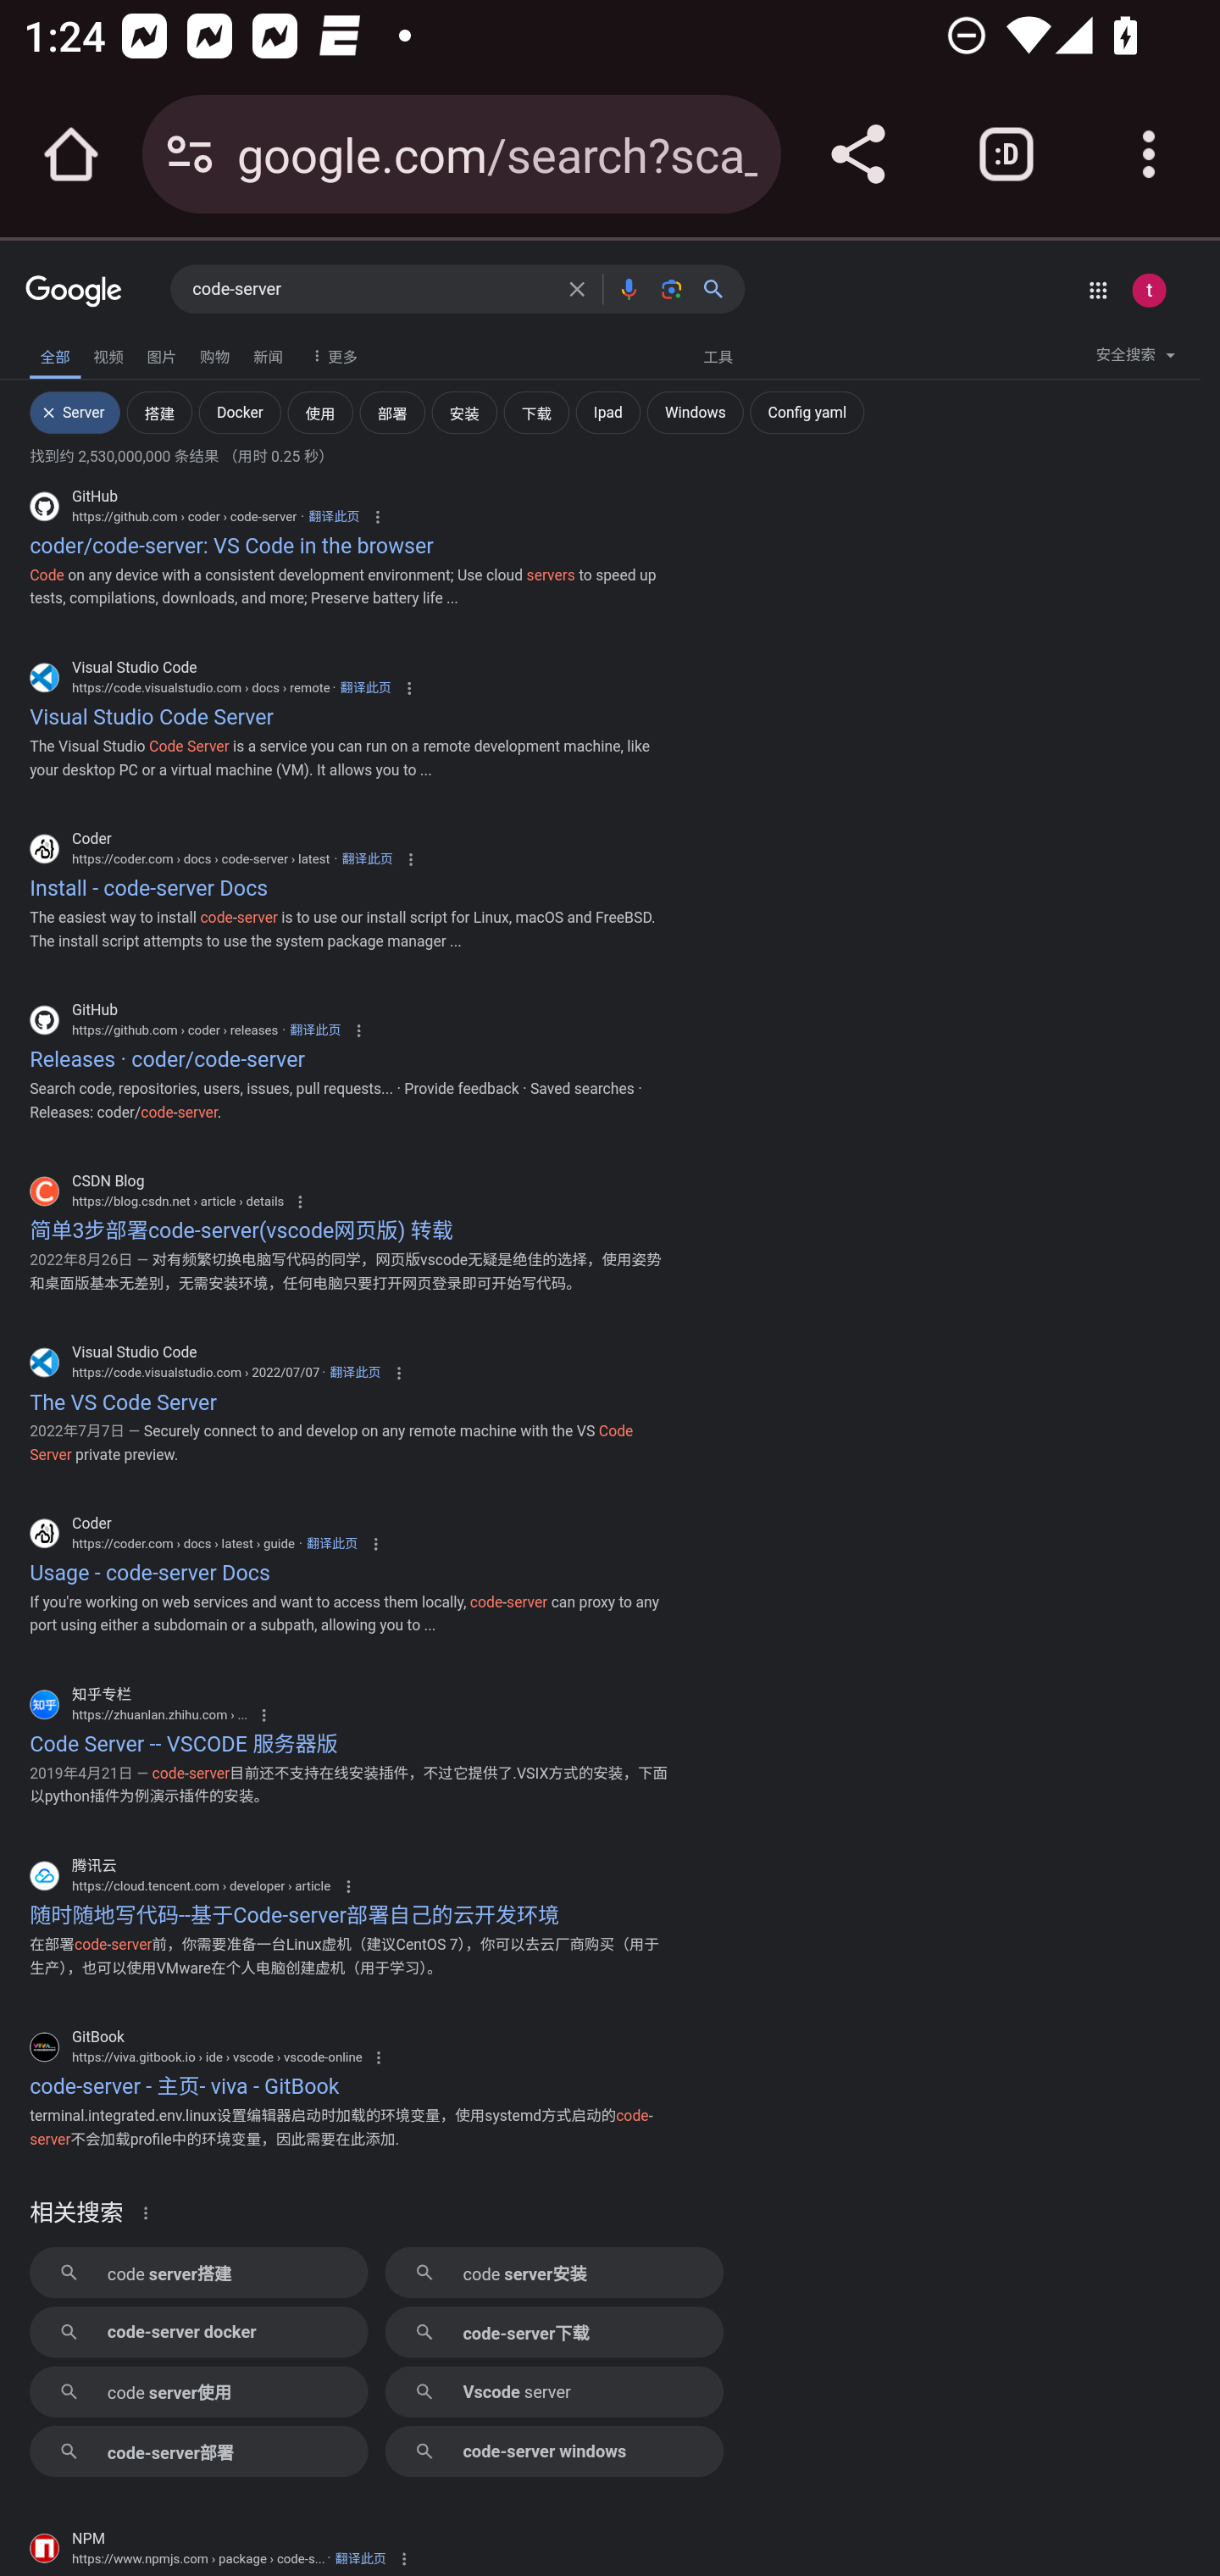 The width and height of the screenshot is (1220, 2576). Describe the element at coordinates (108, 354) in the screenshot. I see `视频` at that location.